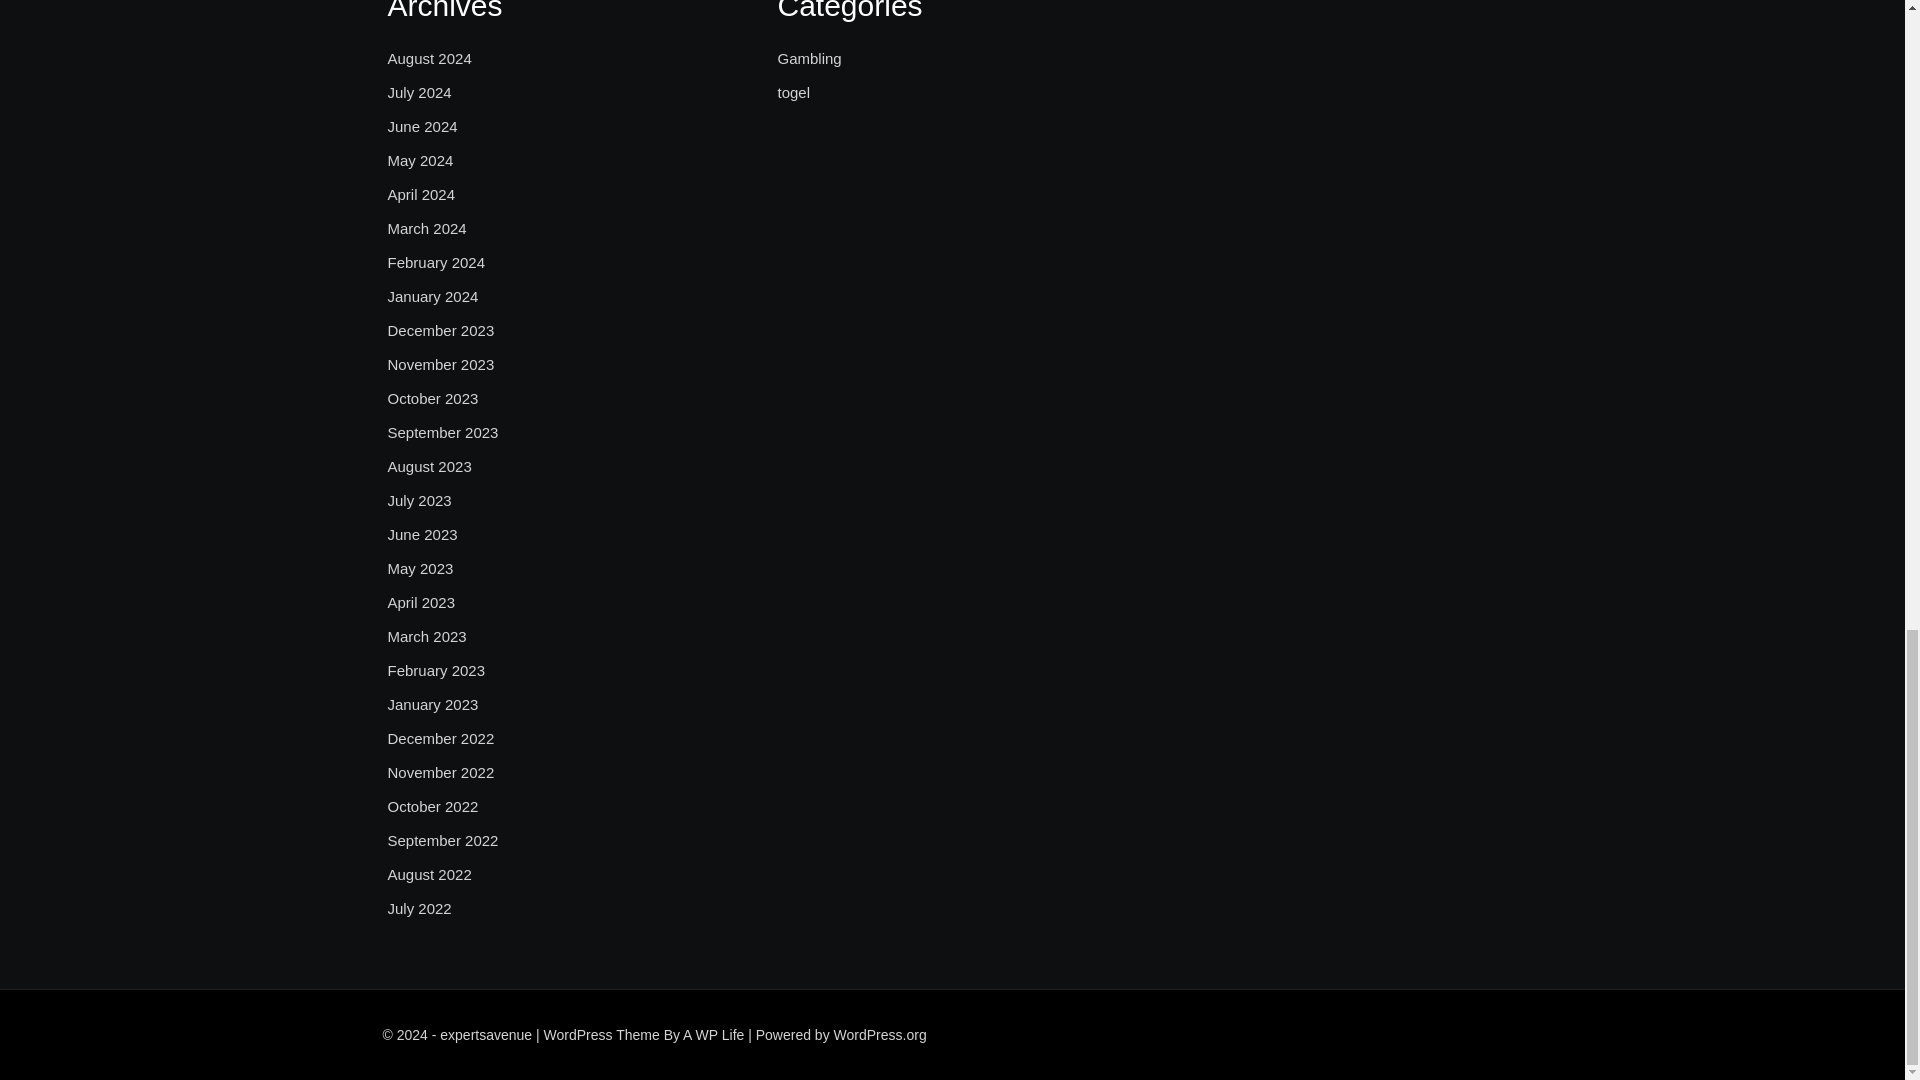 The width and height of the screenshot is (1920, 1080). I want to click on August 2024, so click(430, 59).